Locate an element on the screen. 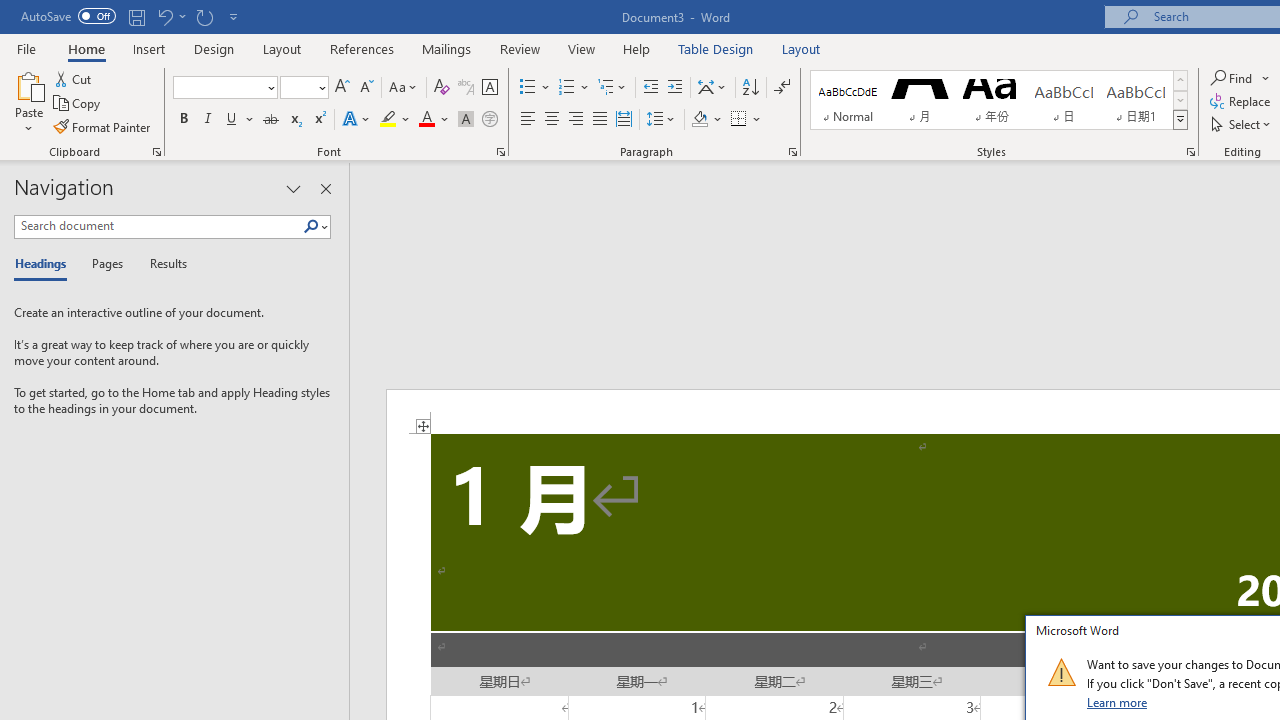 This screenshot has width=1280, height=720. Subscript is located at coordinates (294, 120).